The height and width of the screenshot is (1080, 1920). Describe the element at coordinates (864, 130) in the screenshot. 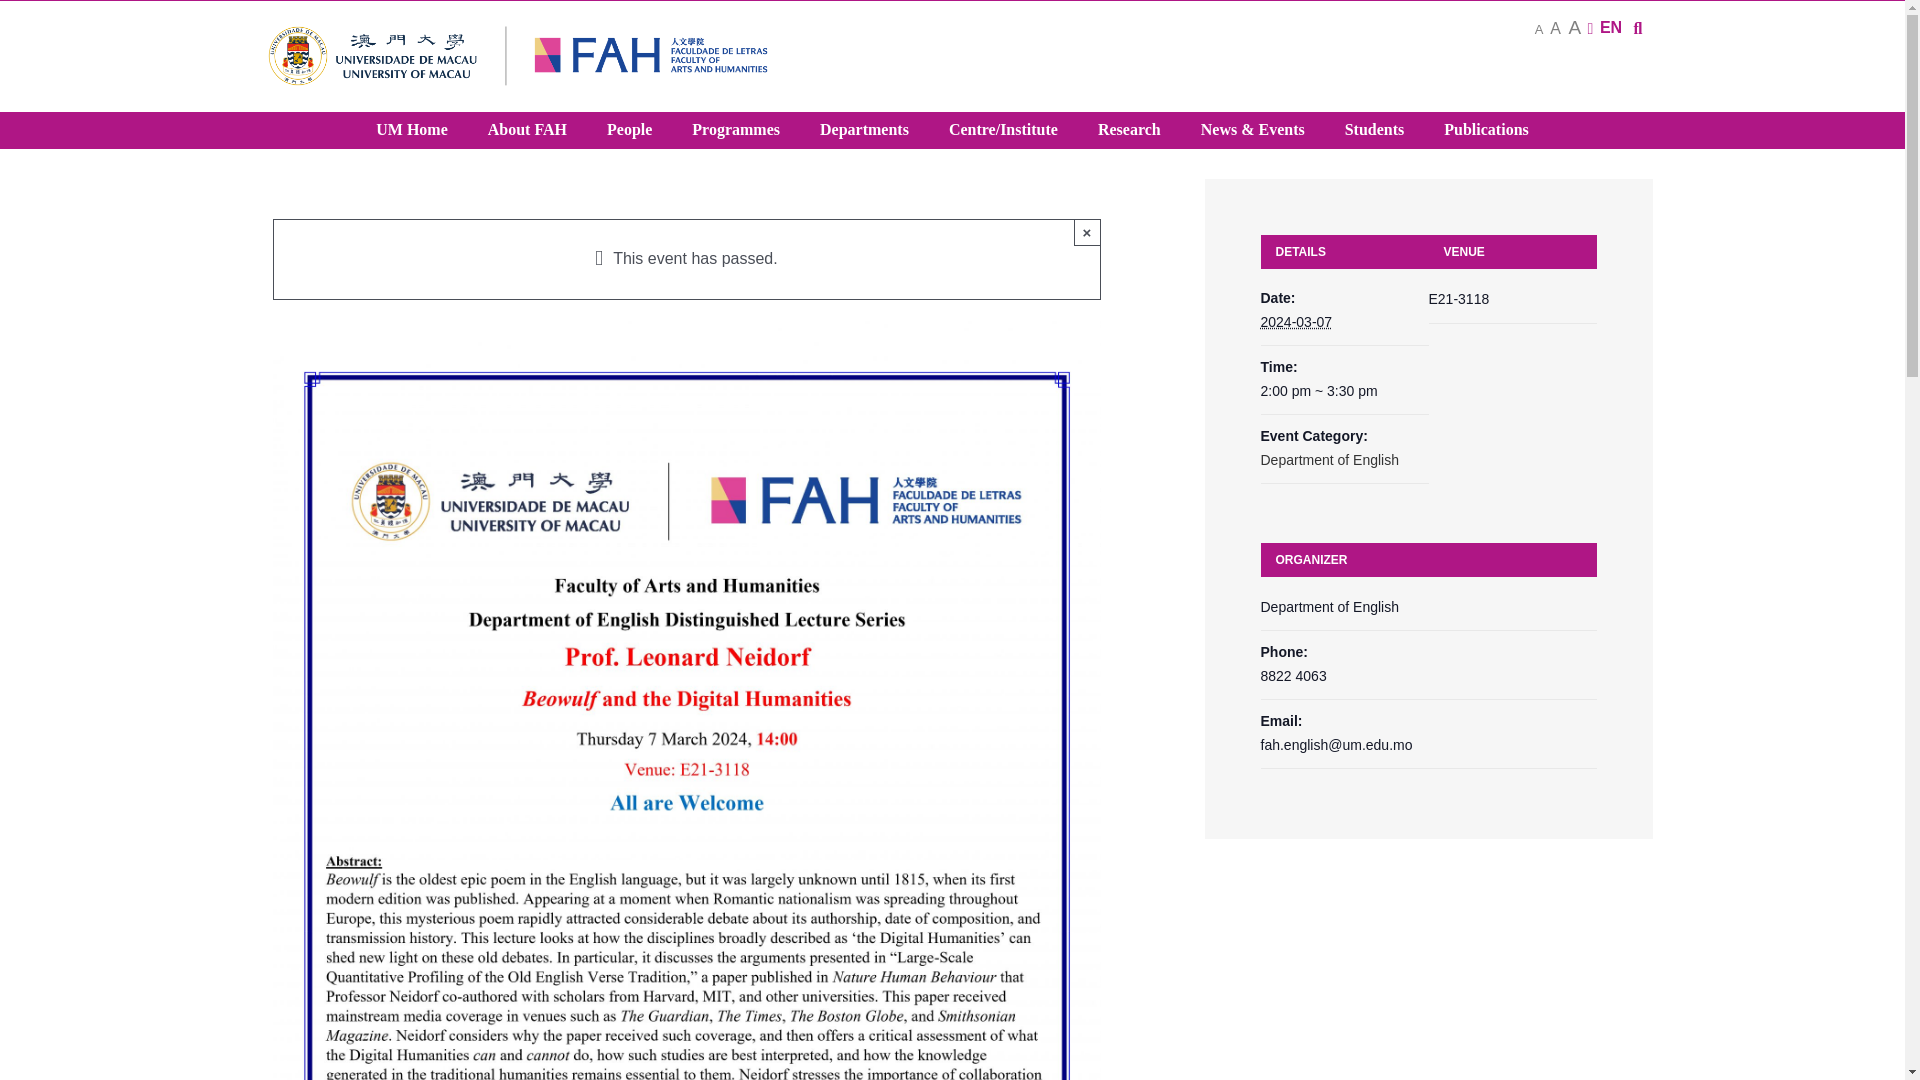

I see `Departments` at that location.